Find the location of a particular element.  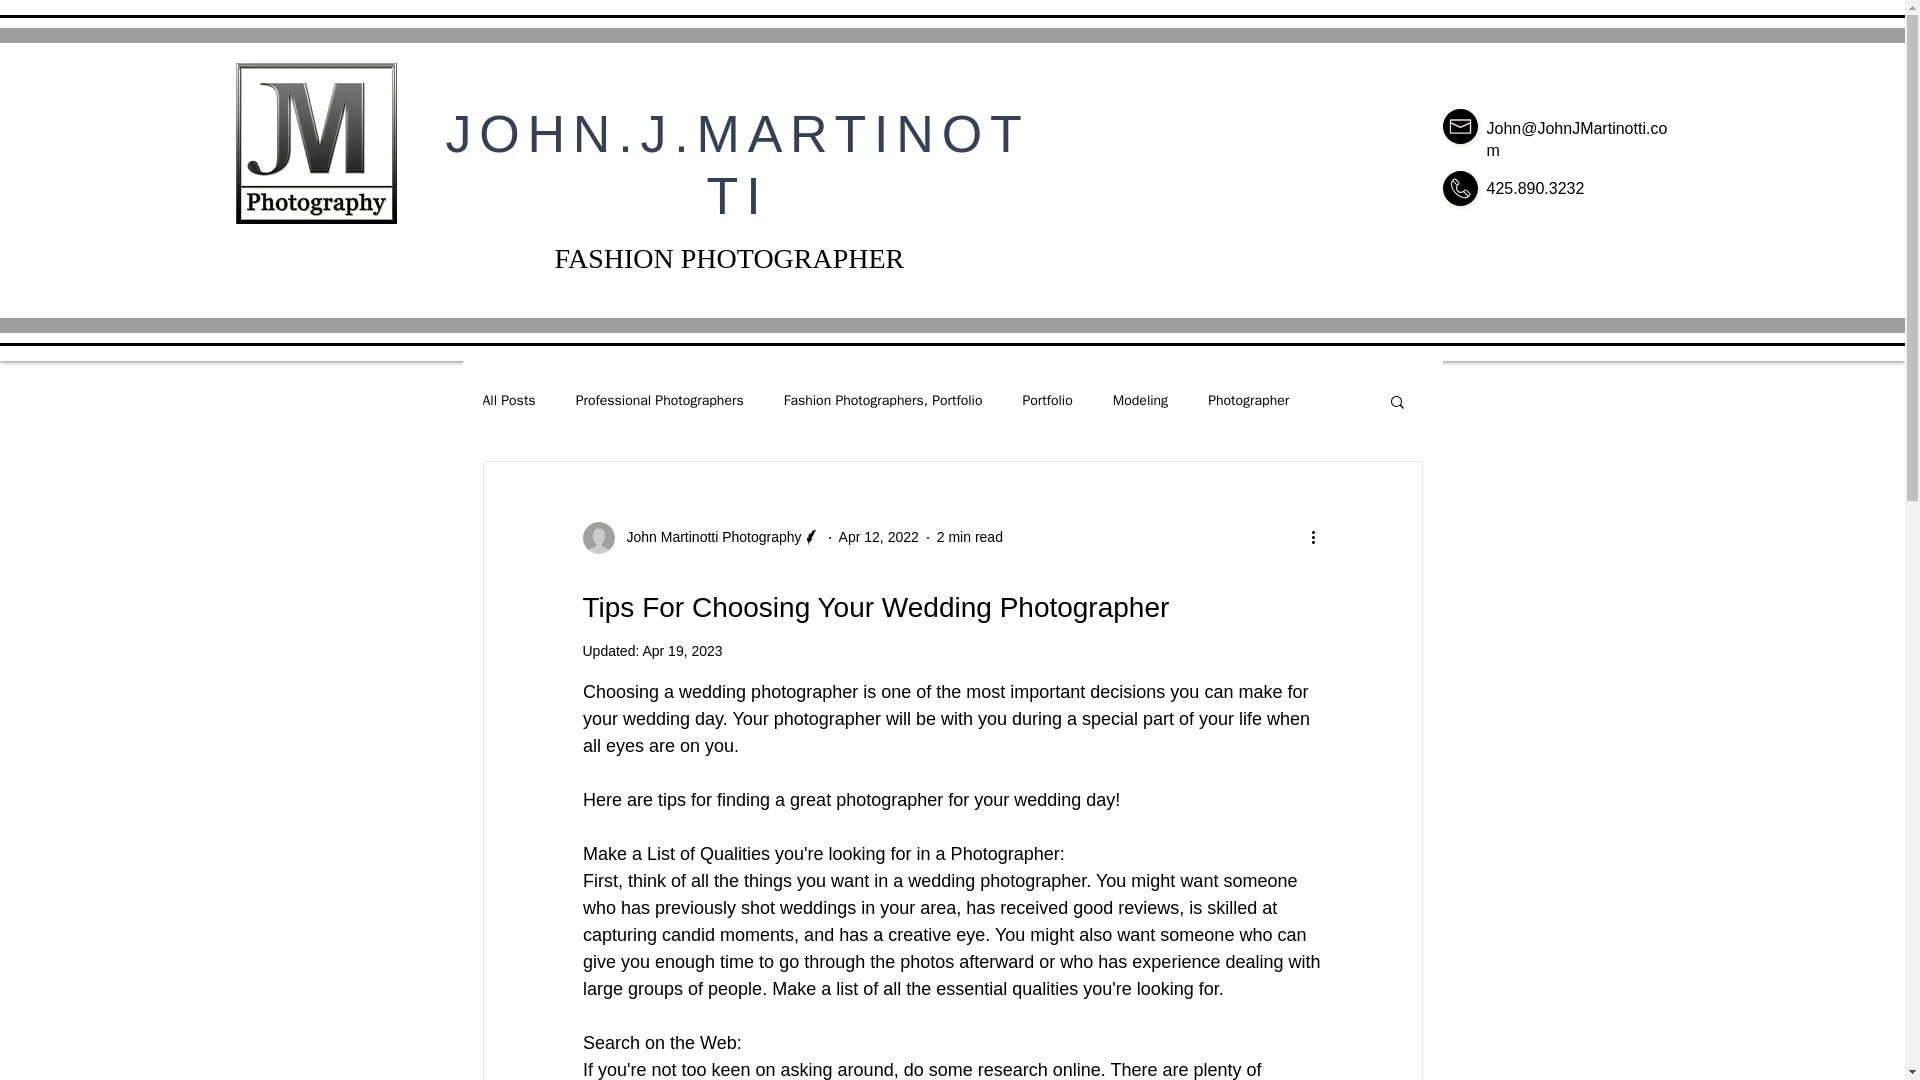

John Martinotti Photography is located at coordinates (707, 537).